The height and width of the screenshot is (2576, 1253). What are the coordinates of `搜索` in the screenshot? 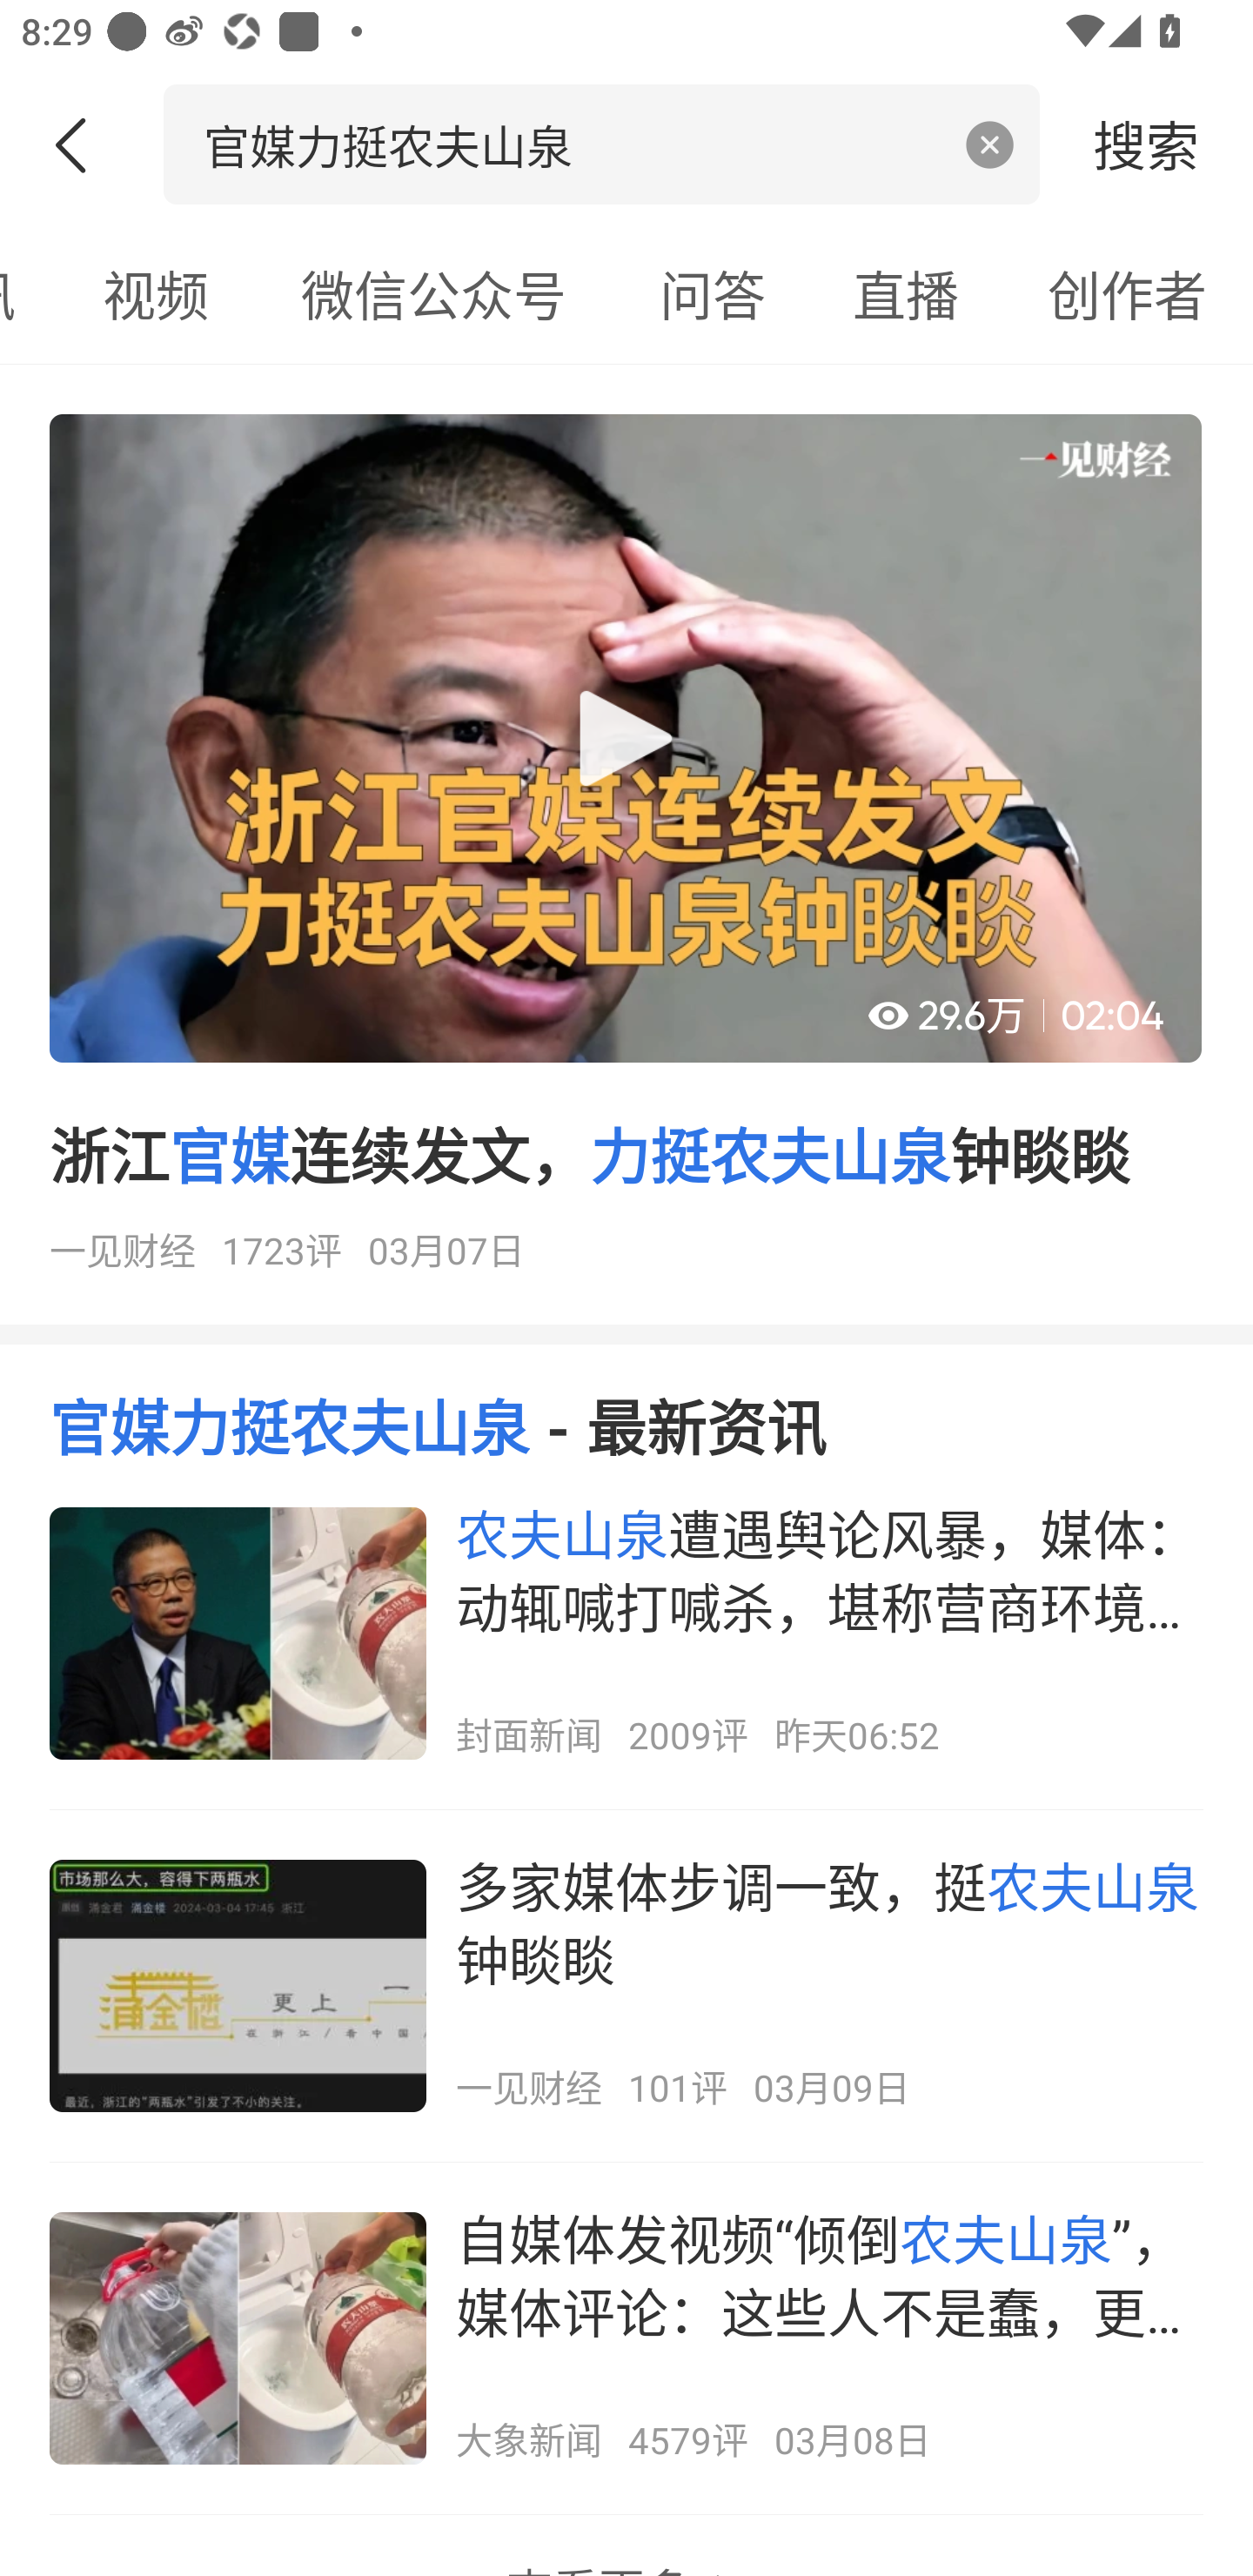 It's located at (1147, 144).